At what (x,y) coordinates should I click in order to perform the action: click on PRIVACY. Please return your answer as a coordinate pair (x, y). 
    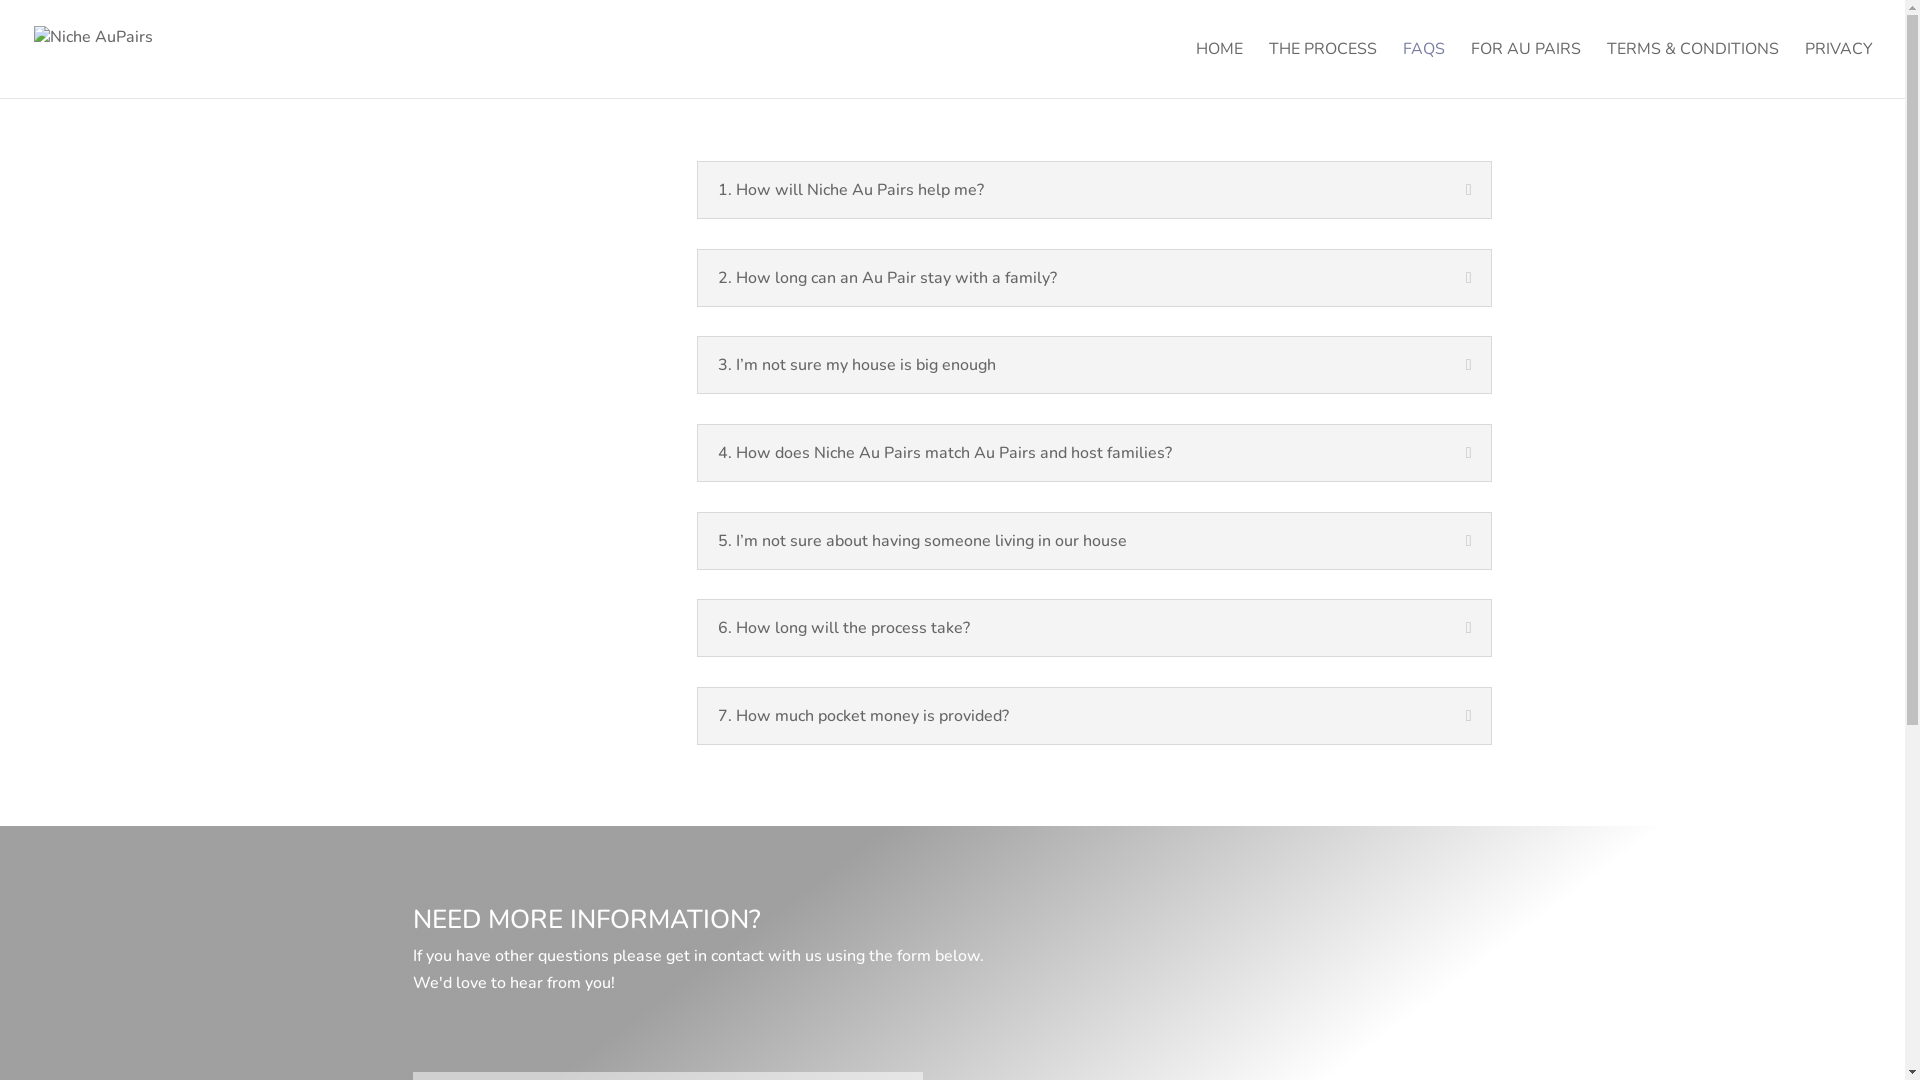
    Looking at the image, I should click on (1839, 70).